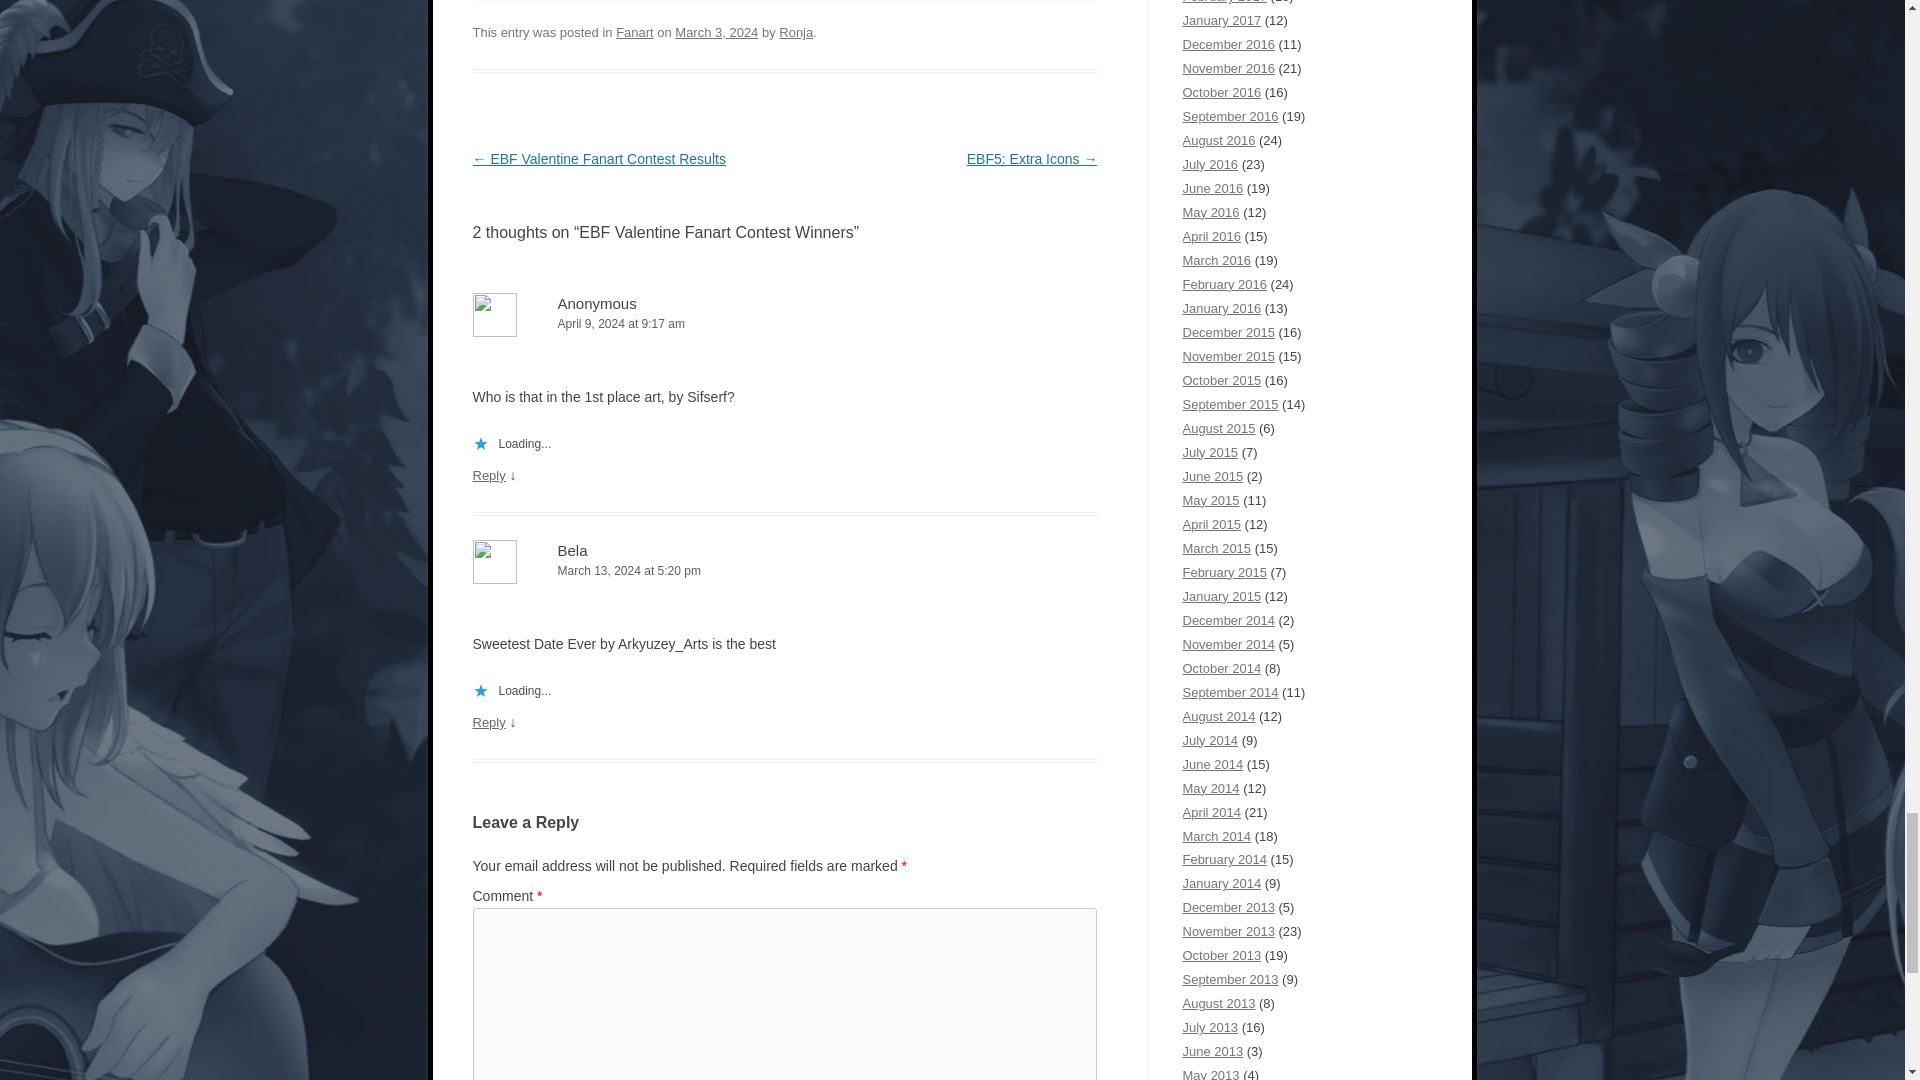 This screenshot has width=1920, height=1080. What do you see at coordinates (784, 571) in the screenshot?
I see `March 13, 2024 at 5:20 pm` at bounding box center [784, 571].